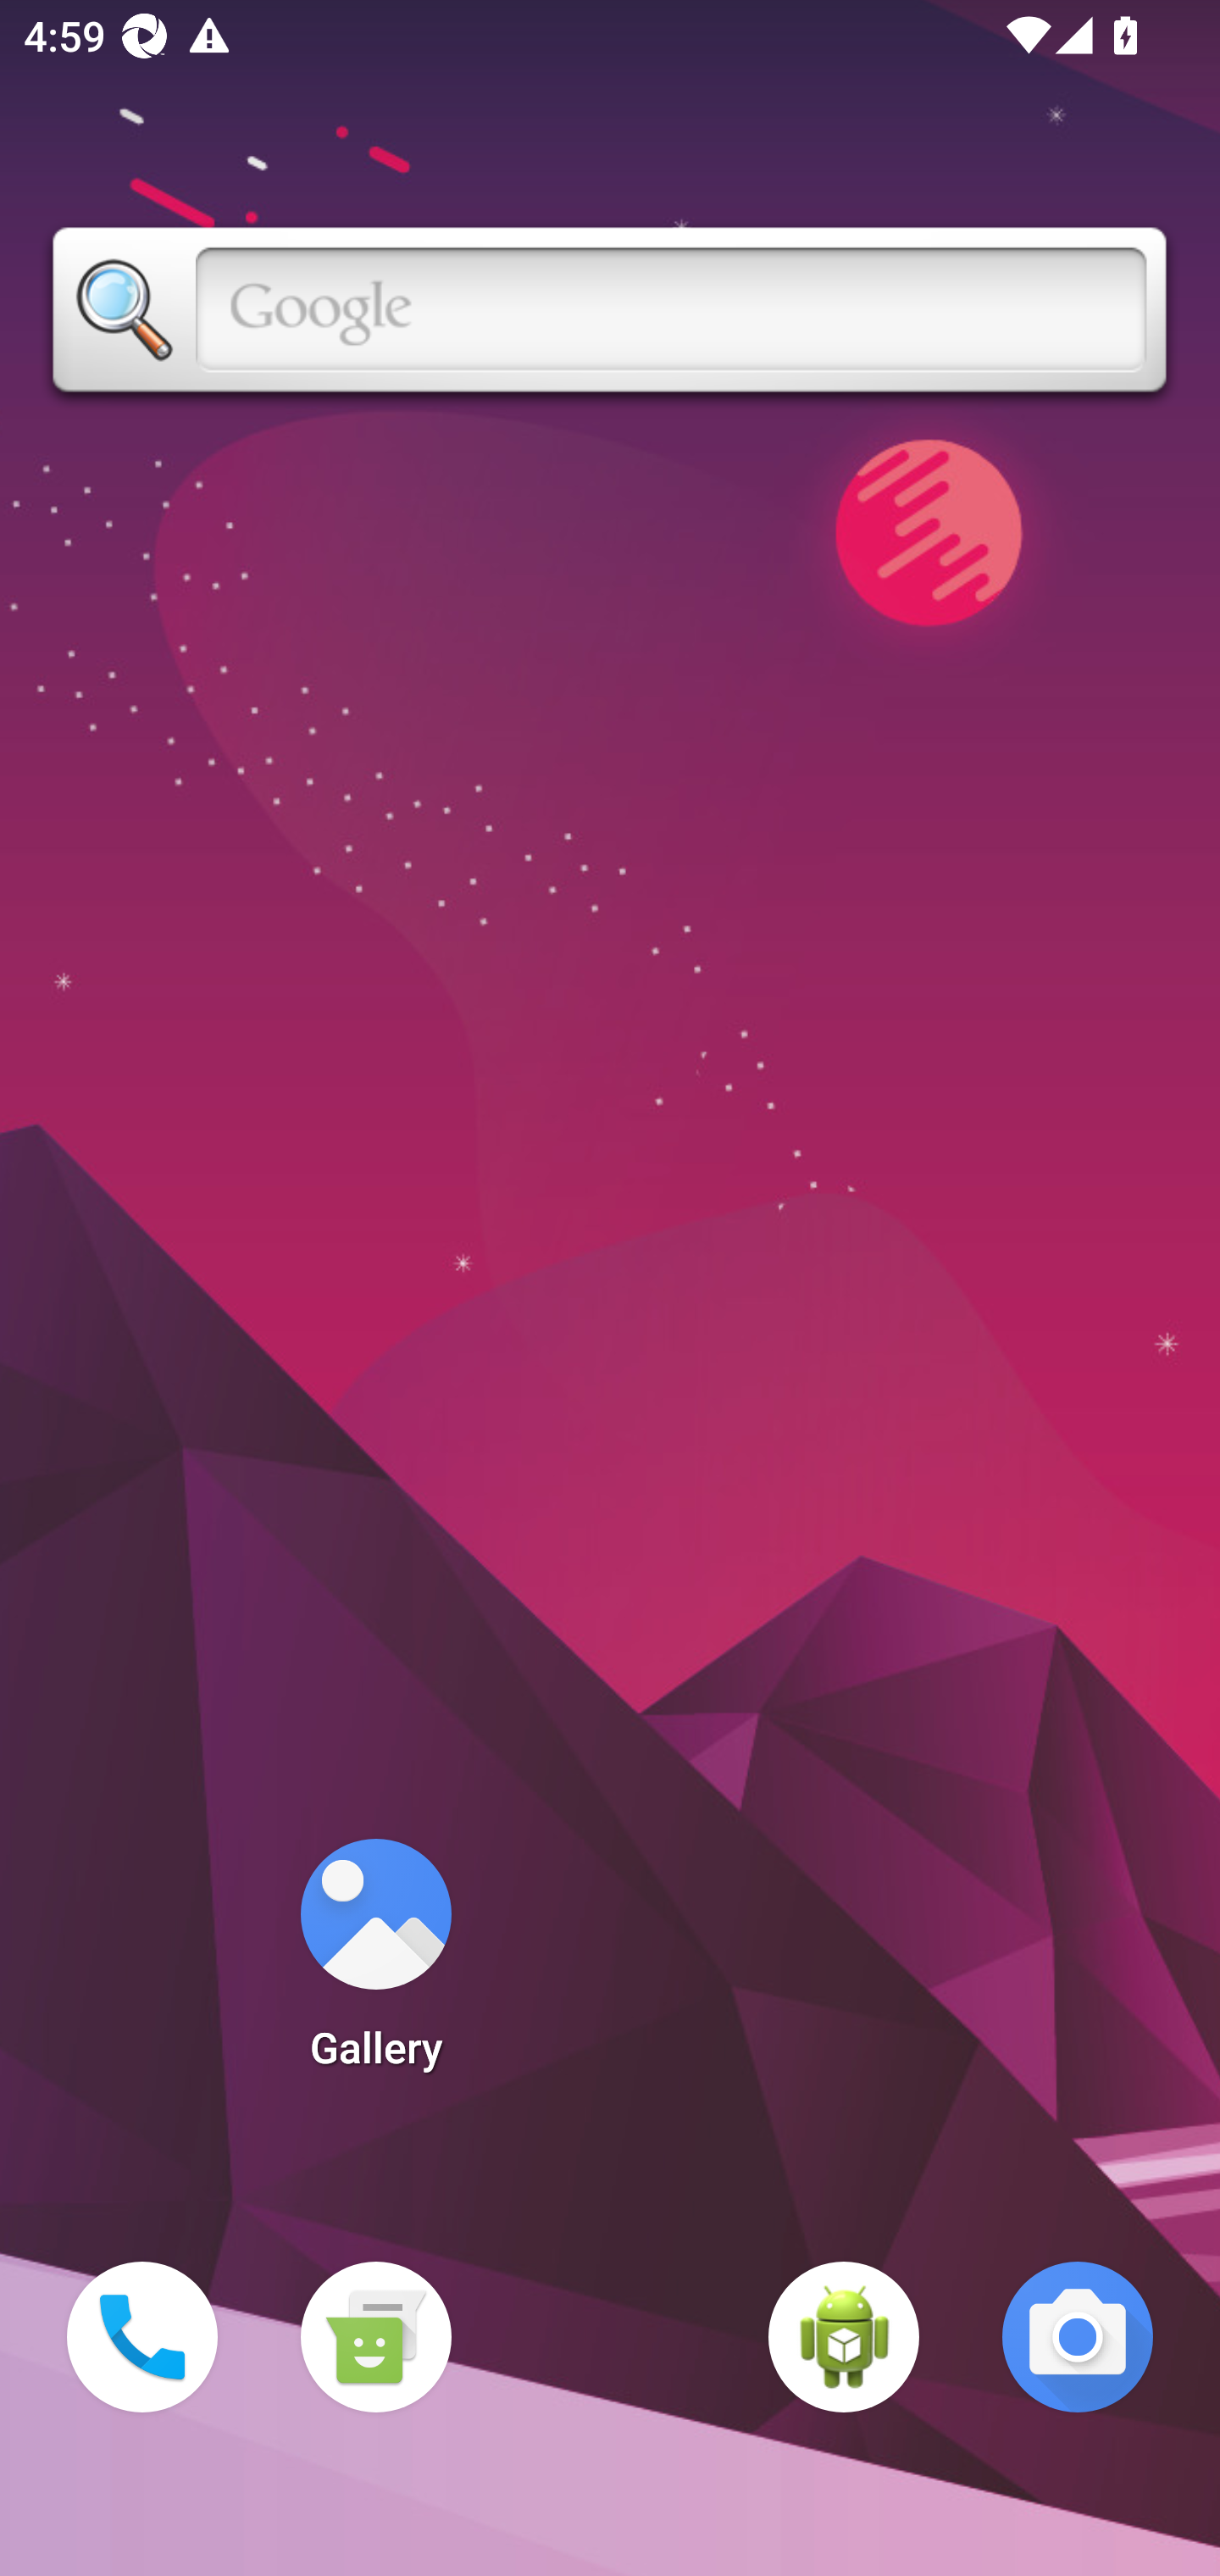 The width and height of the screenshot is (1220, 2576). What do you see at coordinates (375, 1964) in the screenshot?
I see `Gallery` at bounding box center [375, 1964].